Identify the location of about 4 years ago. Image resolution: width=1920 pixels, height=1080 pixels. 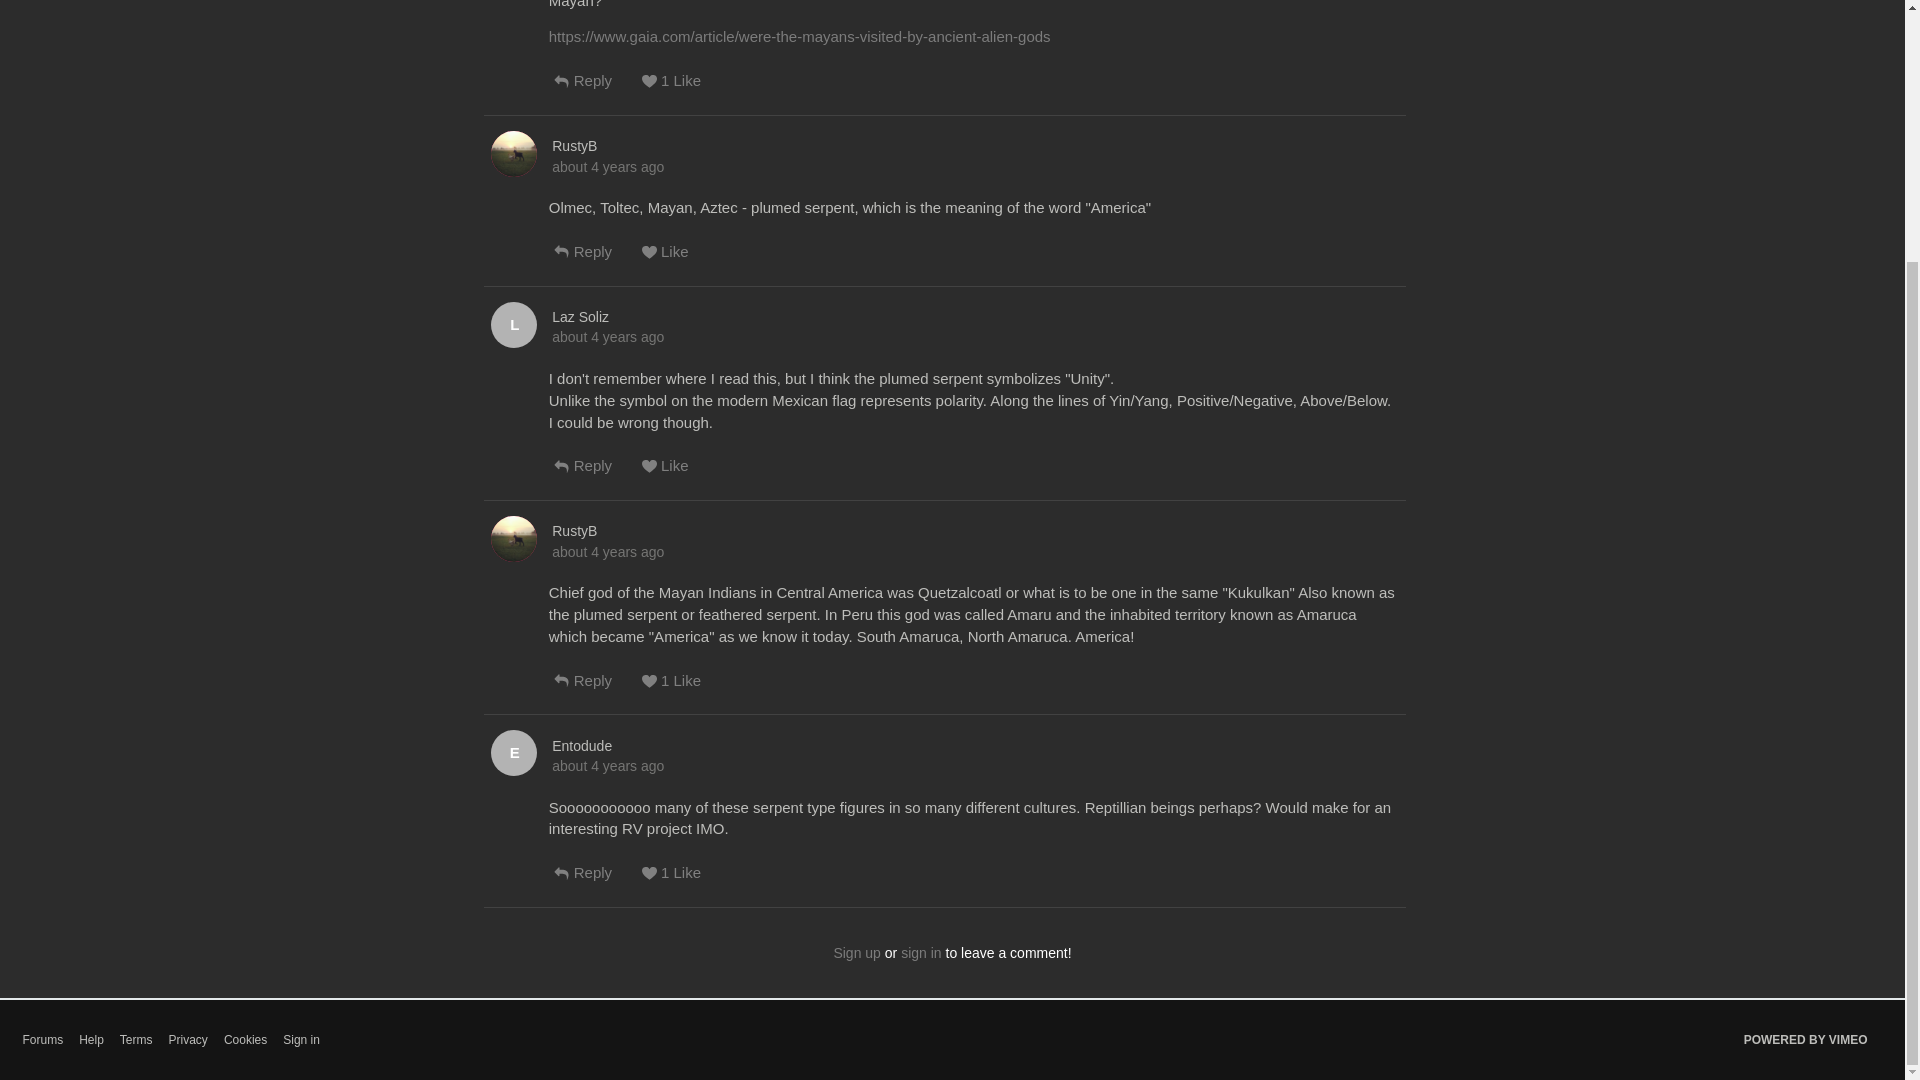
(608, 552).